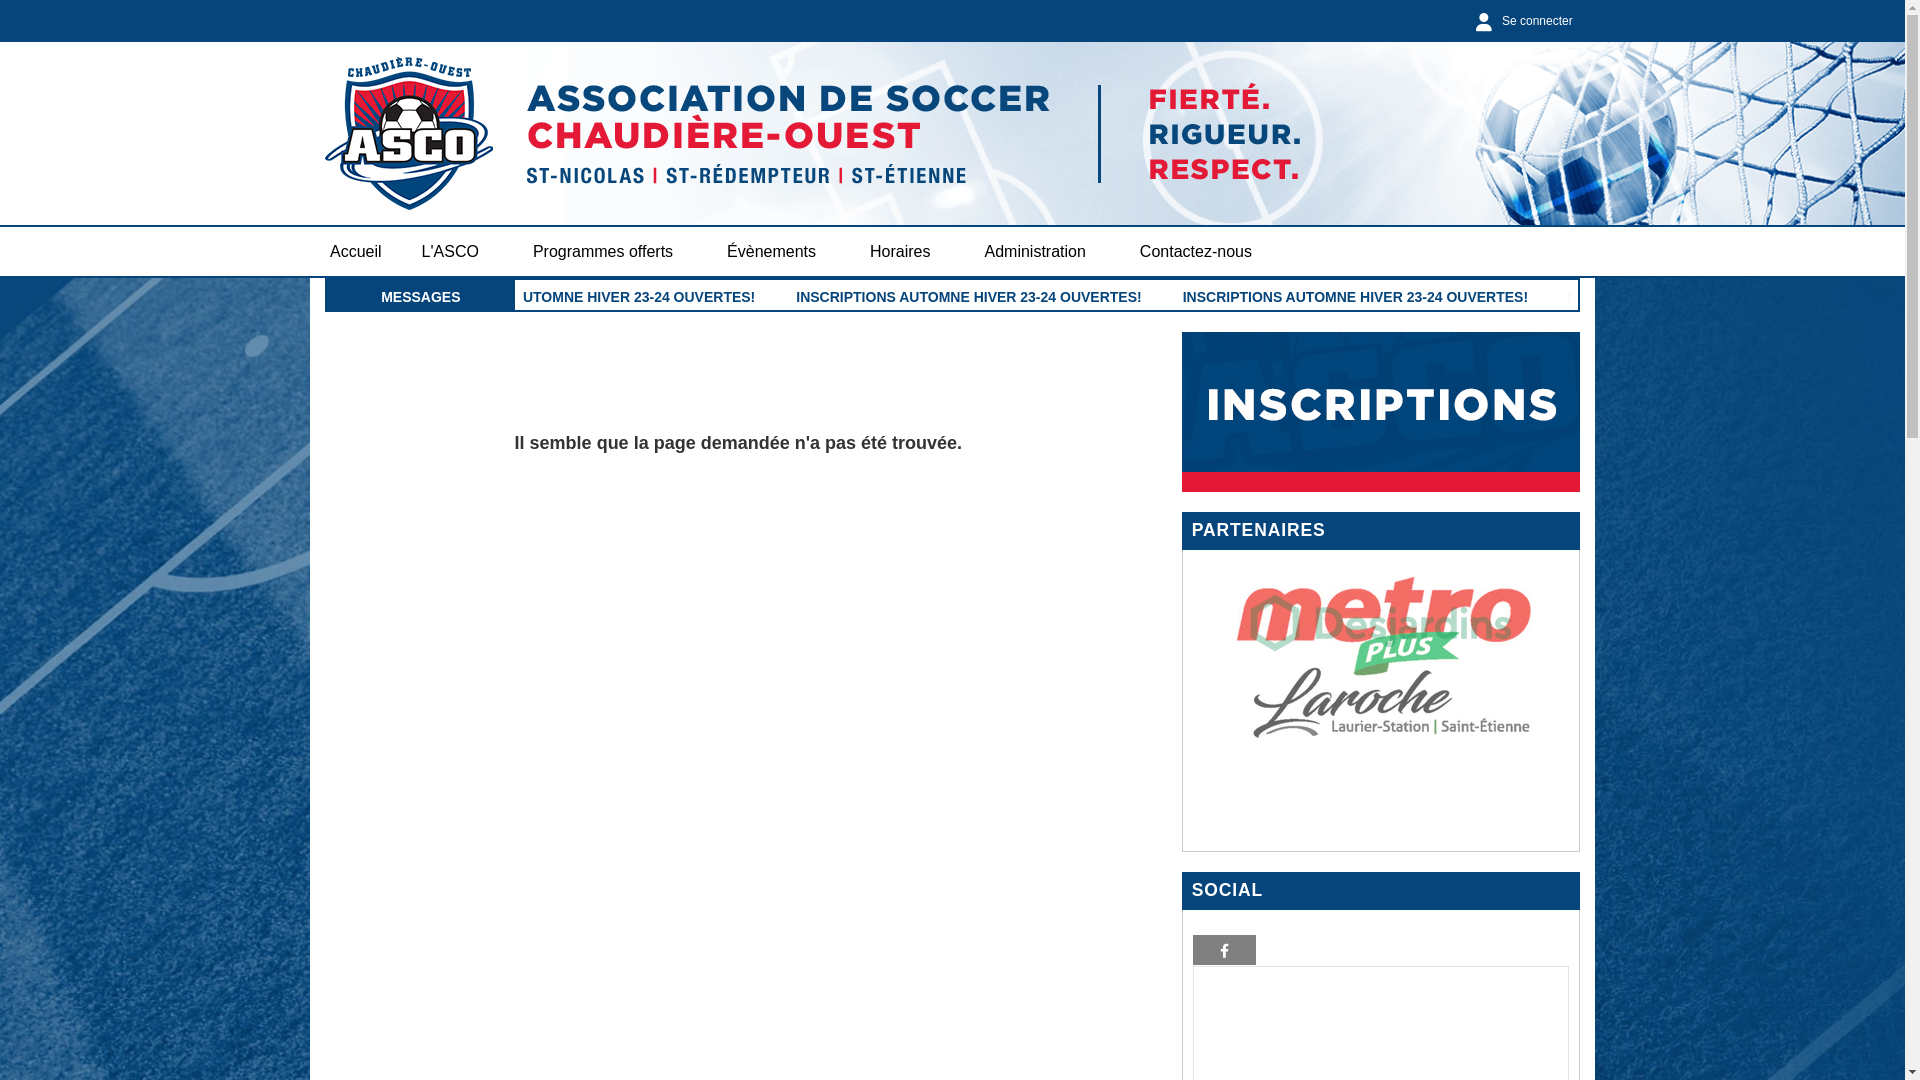 Image resolution: width=1920 pixels, height=1080 pixels. Describe the element at coordinates (970, 297) in the screenshot. I see `INSCRIPTIONS AUTOMNE HIVER 23-24 OUVERTES!` at that location.